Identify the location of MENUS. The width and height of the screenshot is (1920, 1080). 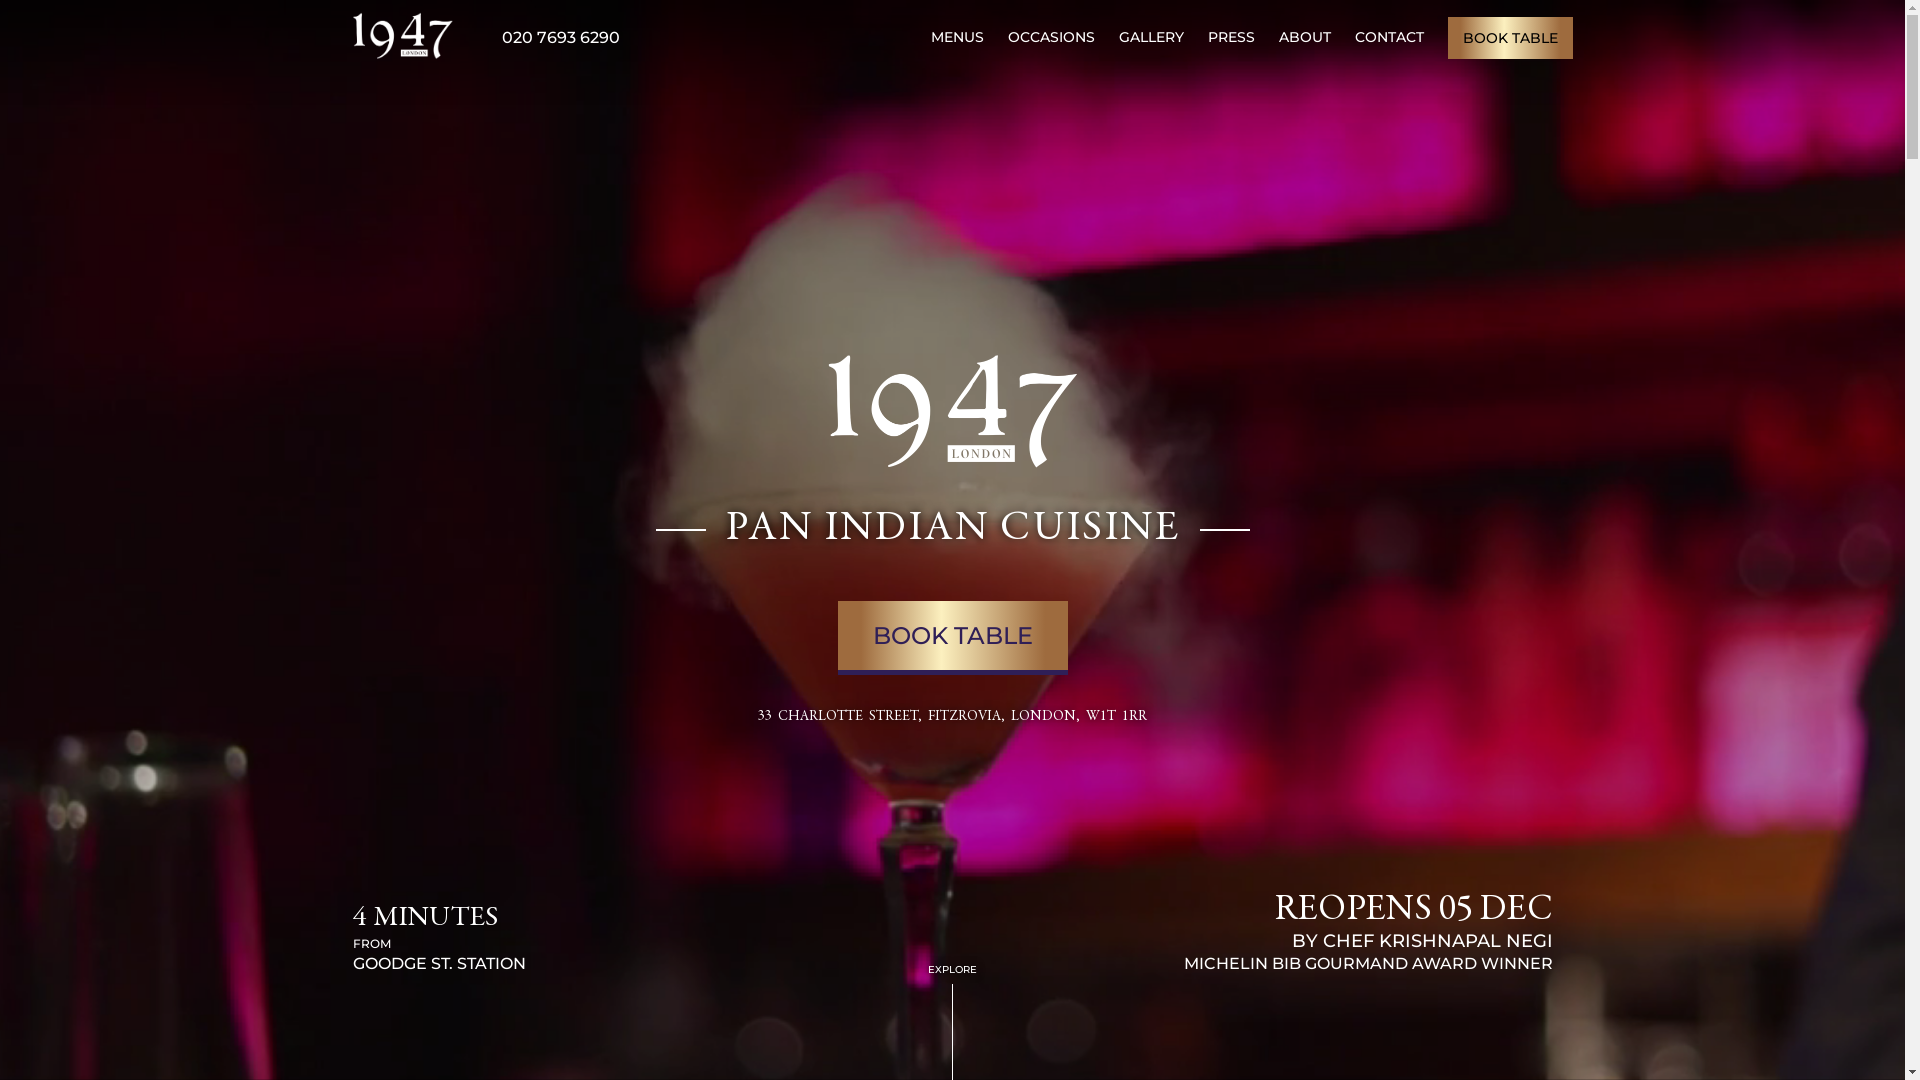
(956, 37).